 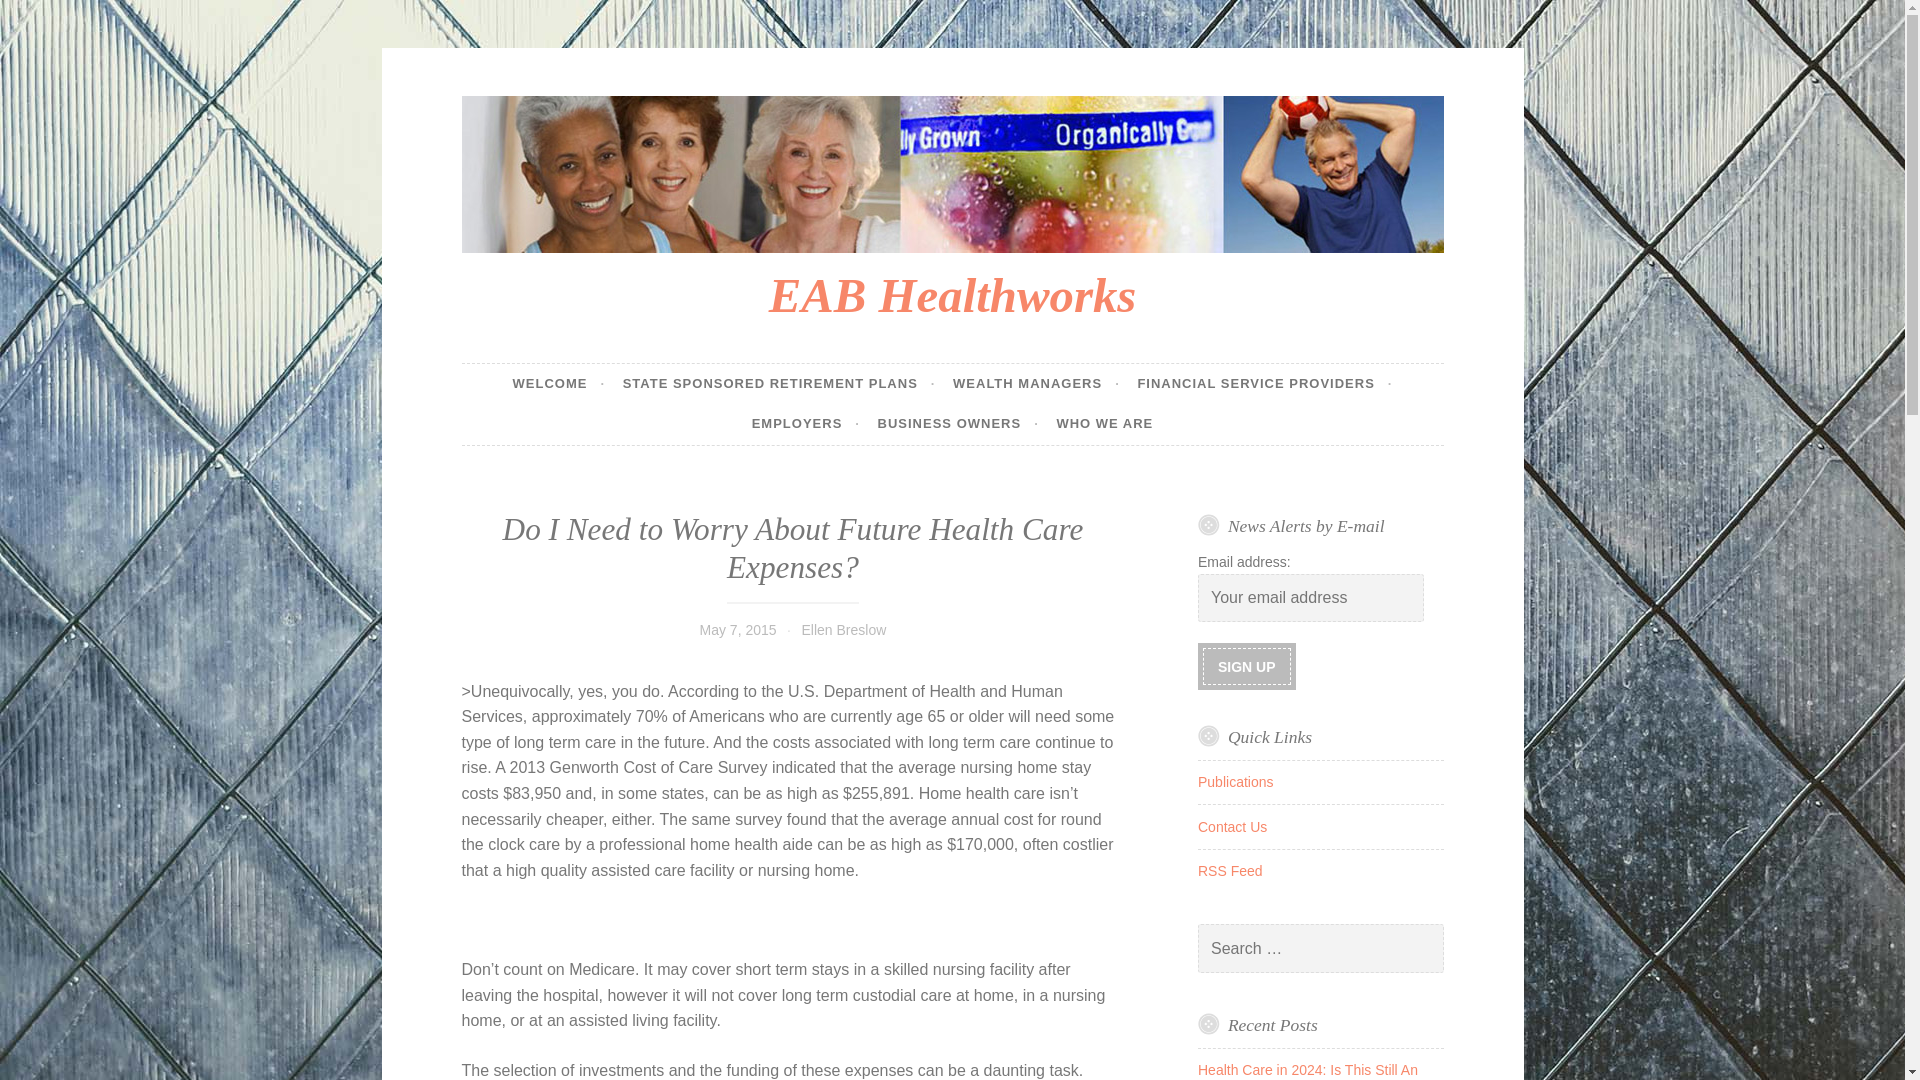 What do you see at coordinates (1246, 666) in the screenshot?
I see `Sign up` at bounding box center [1246, 666].